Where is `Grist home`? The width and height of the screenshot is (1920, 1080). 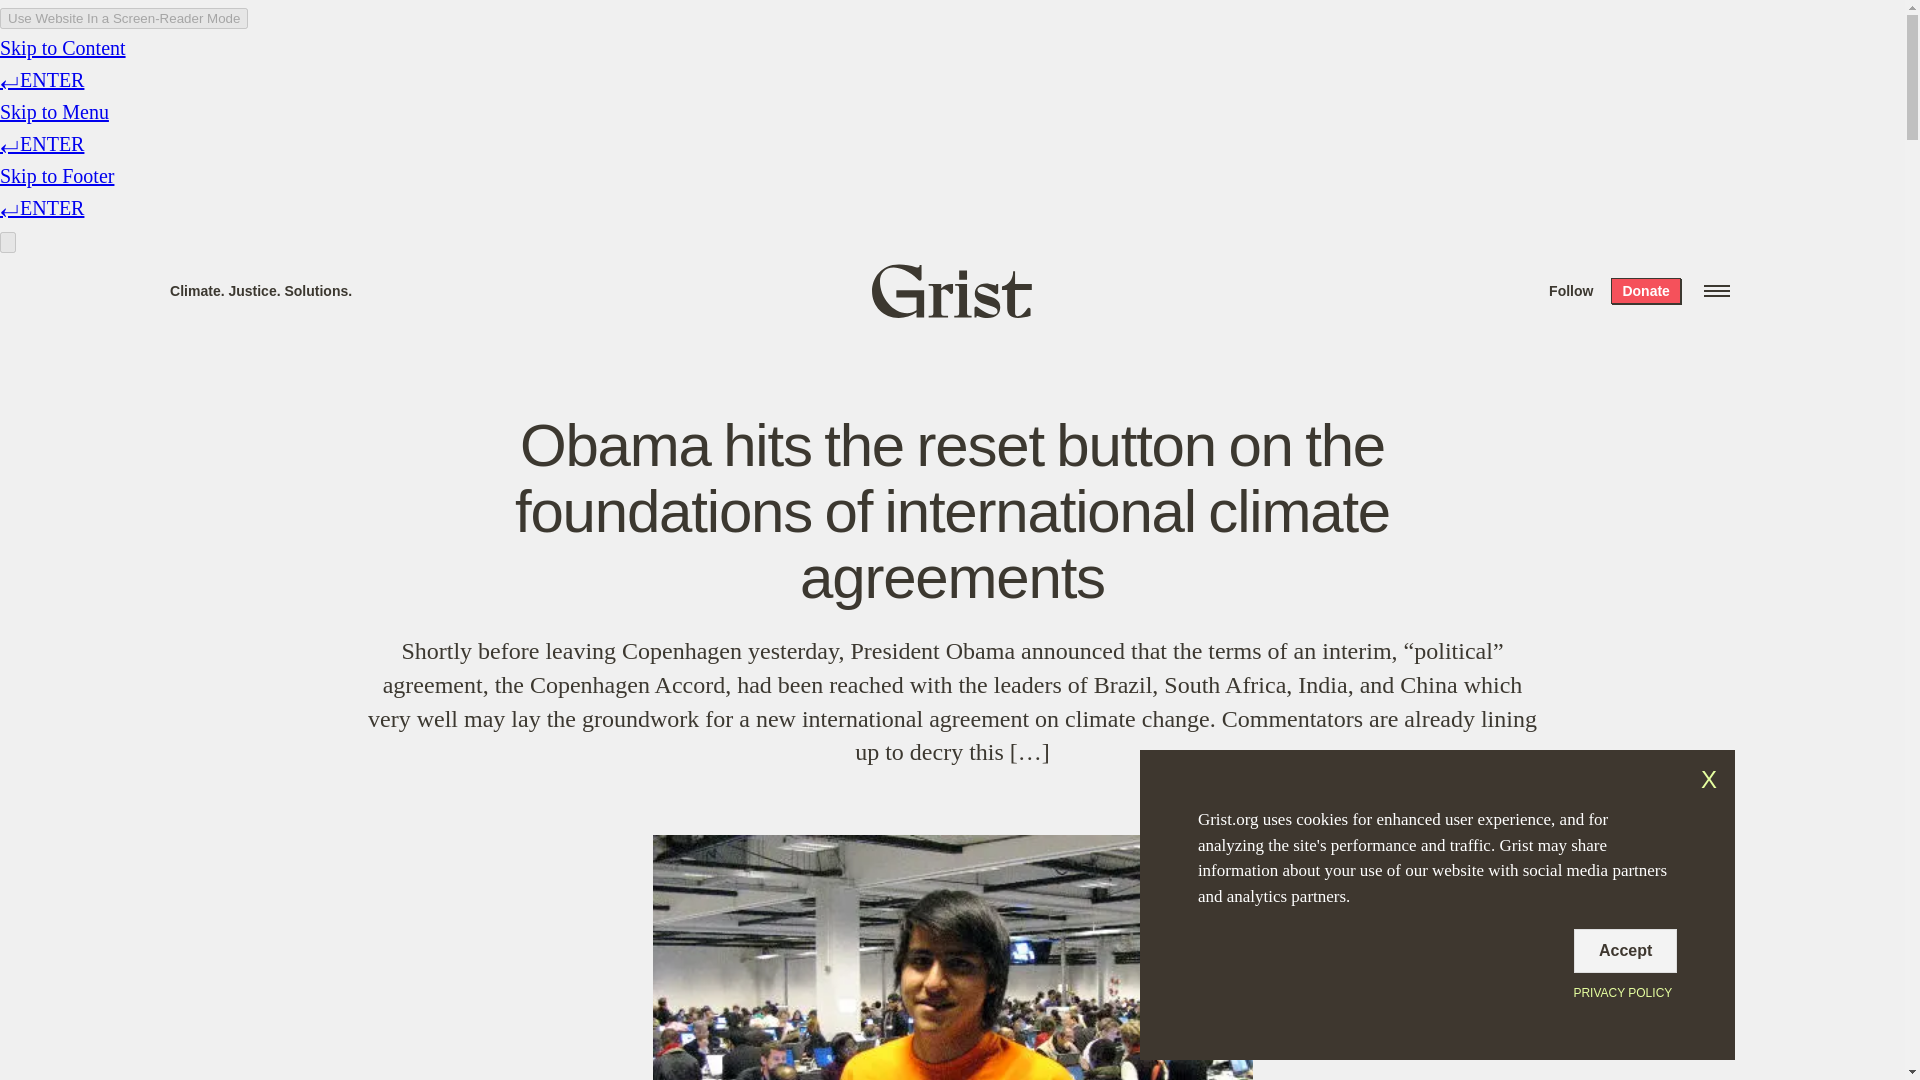
Grist home is located at coordinates (952, 290).